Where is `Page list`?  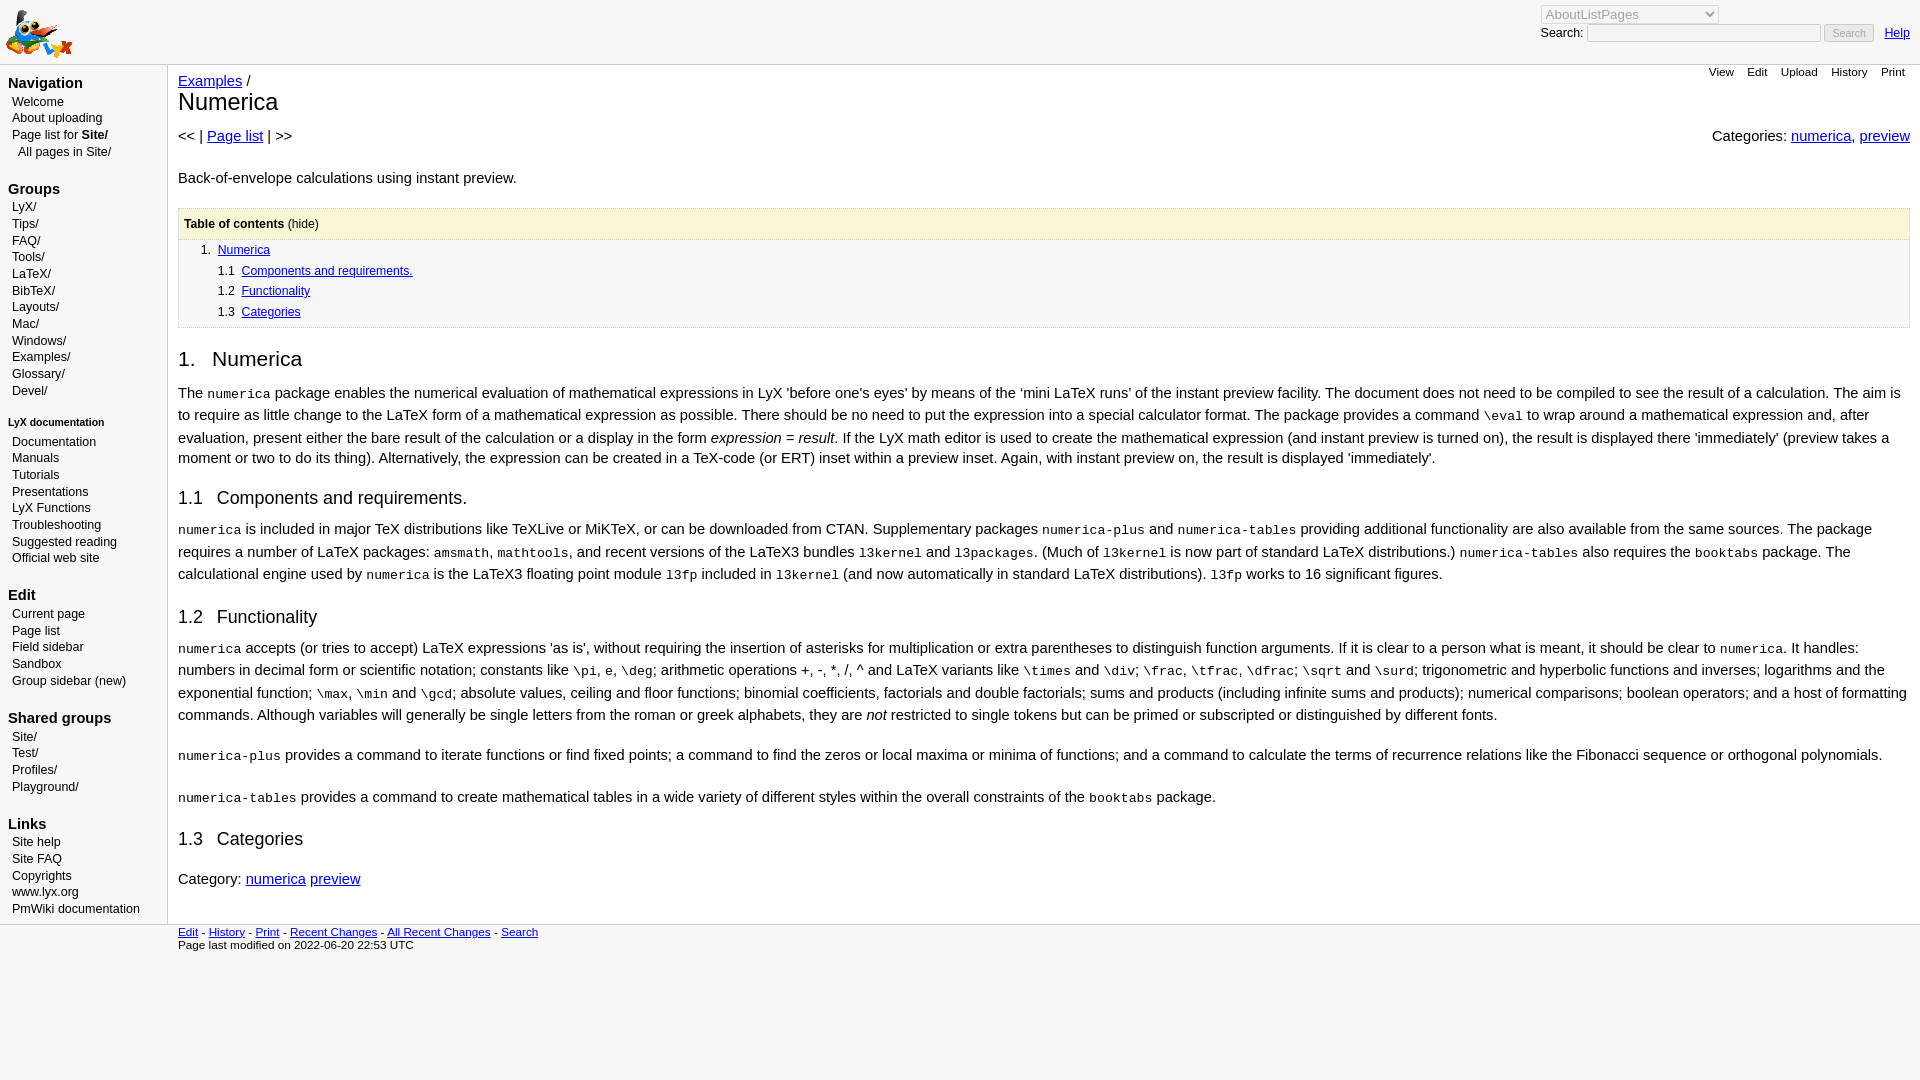 Page list is located at coordinates (35, 631).